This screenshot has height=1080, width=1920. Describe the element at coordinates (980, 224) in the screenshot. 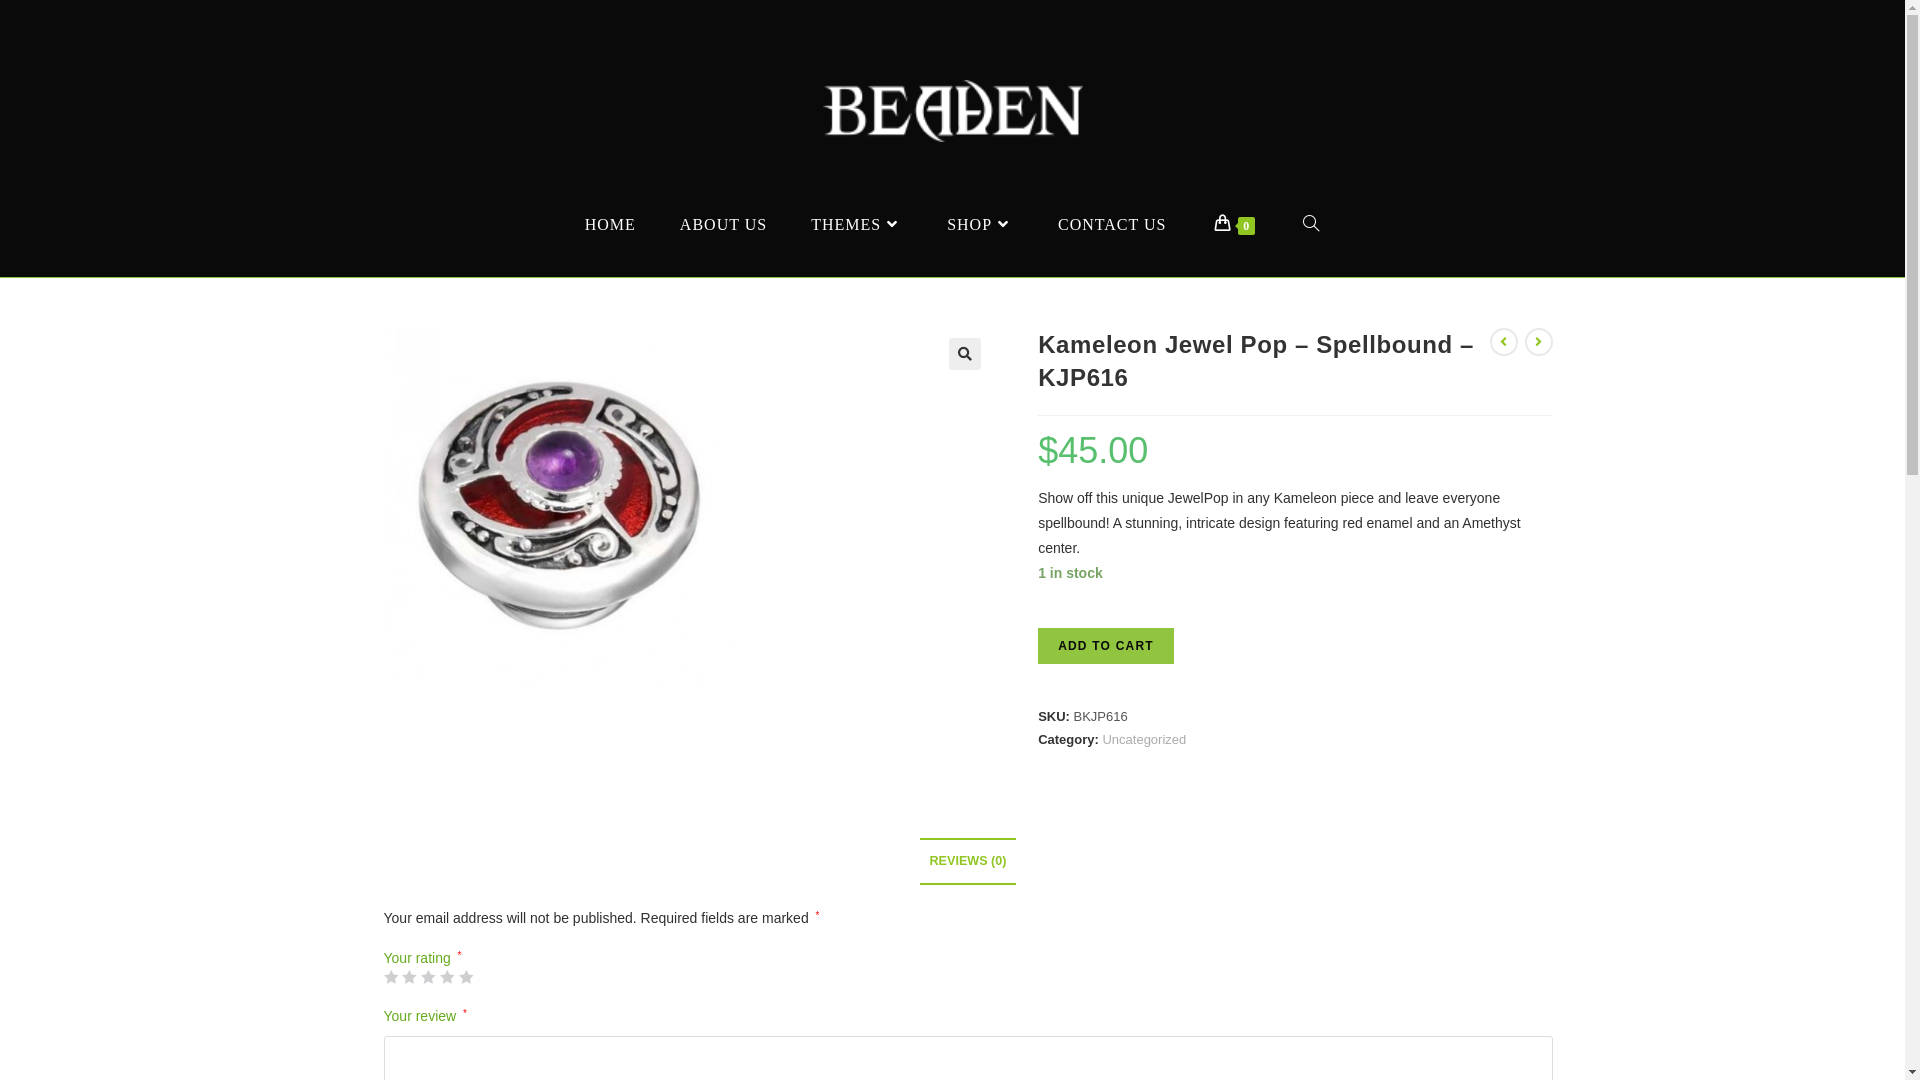

I see `SHOP` at that location.